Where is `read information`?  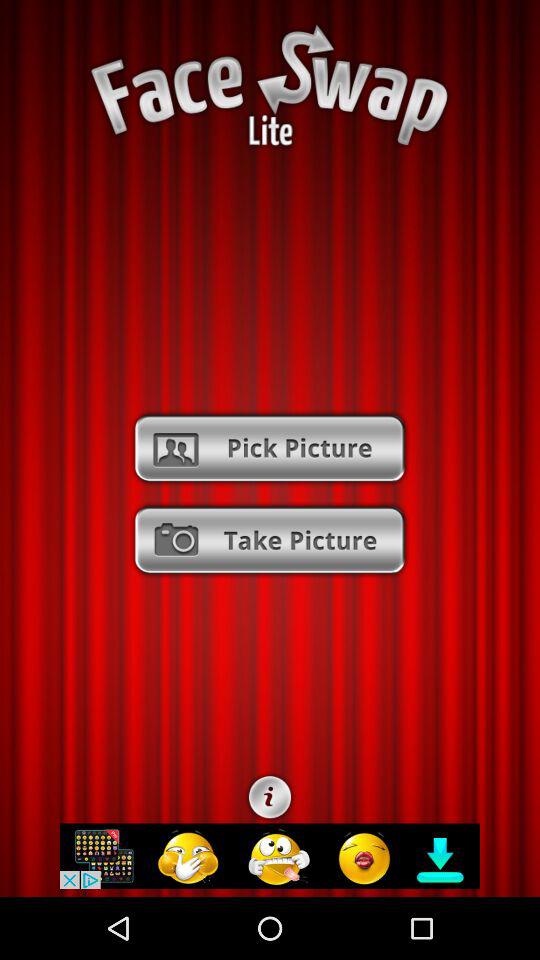
read information is located at coordinates (270, 797).